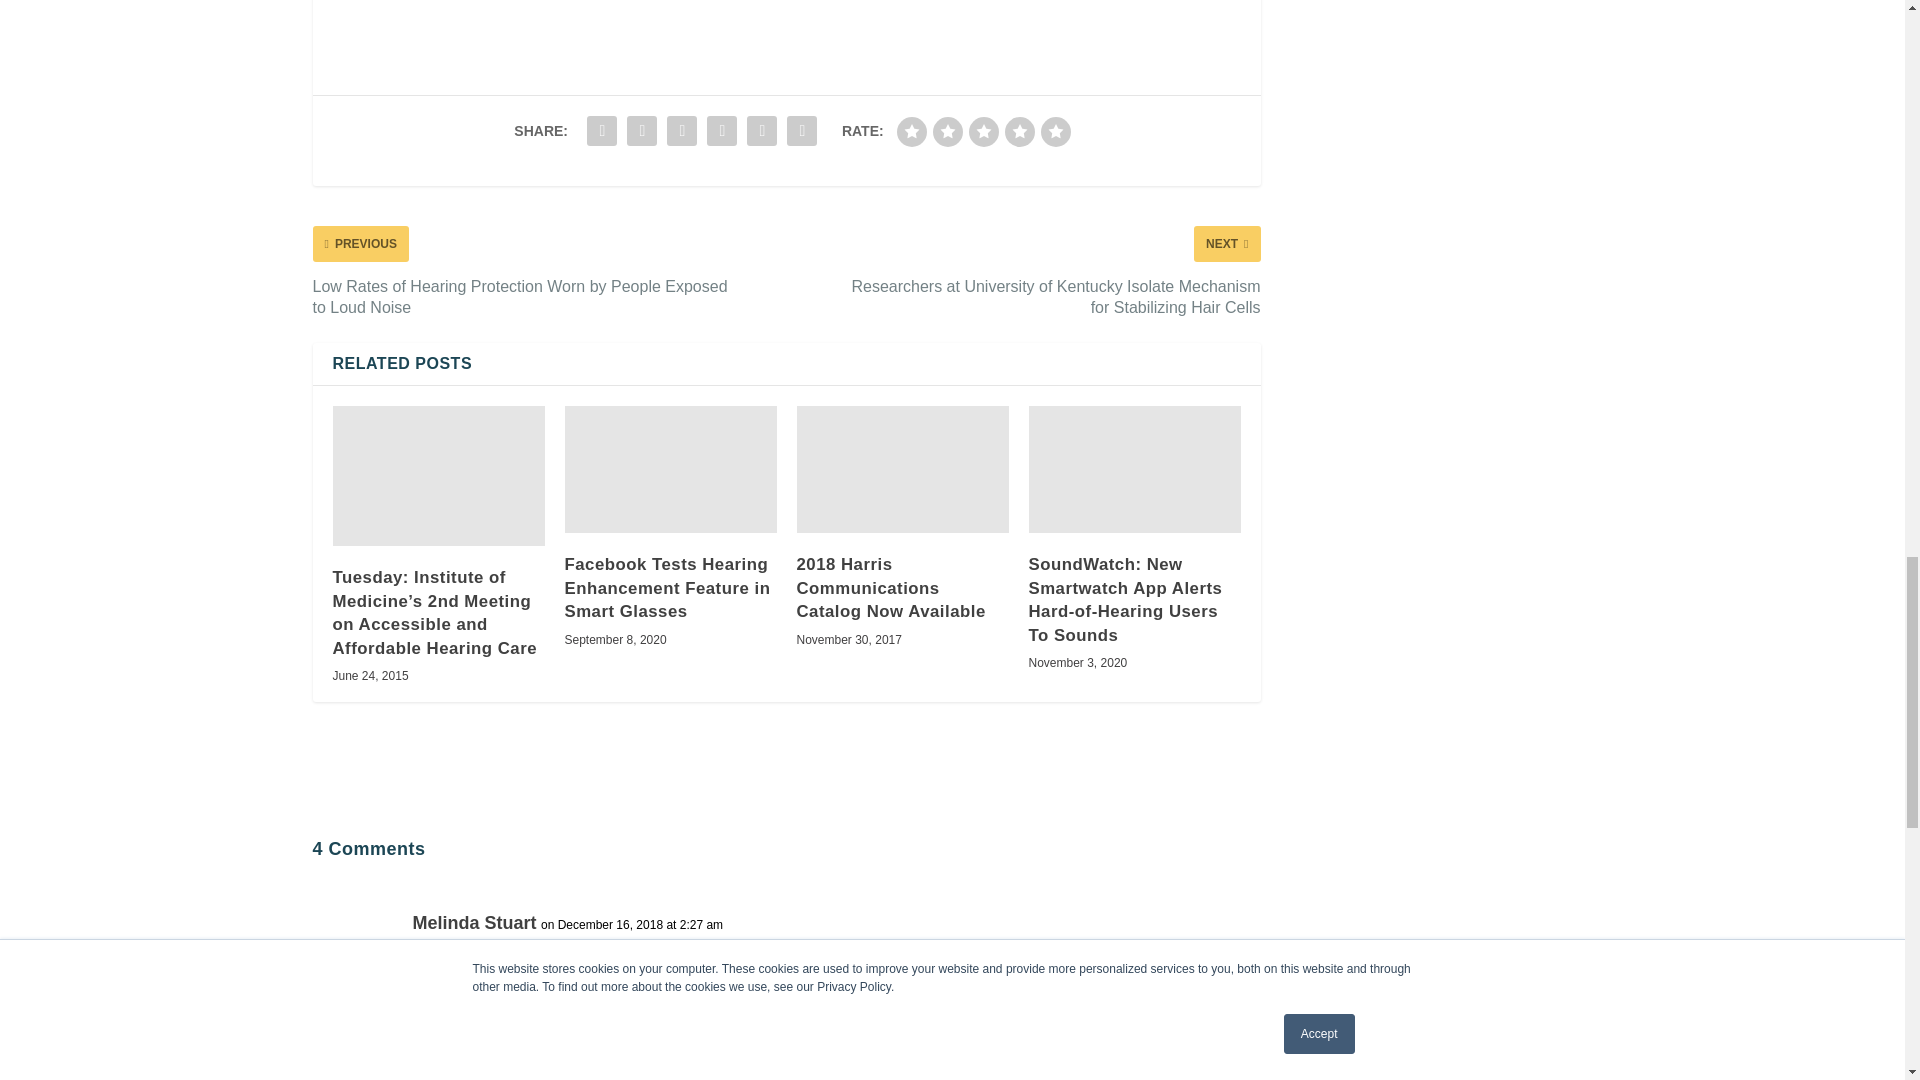  I want to click on bad, so click(912, 131).